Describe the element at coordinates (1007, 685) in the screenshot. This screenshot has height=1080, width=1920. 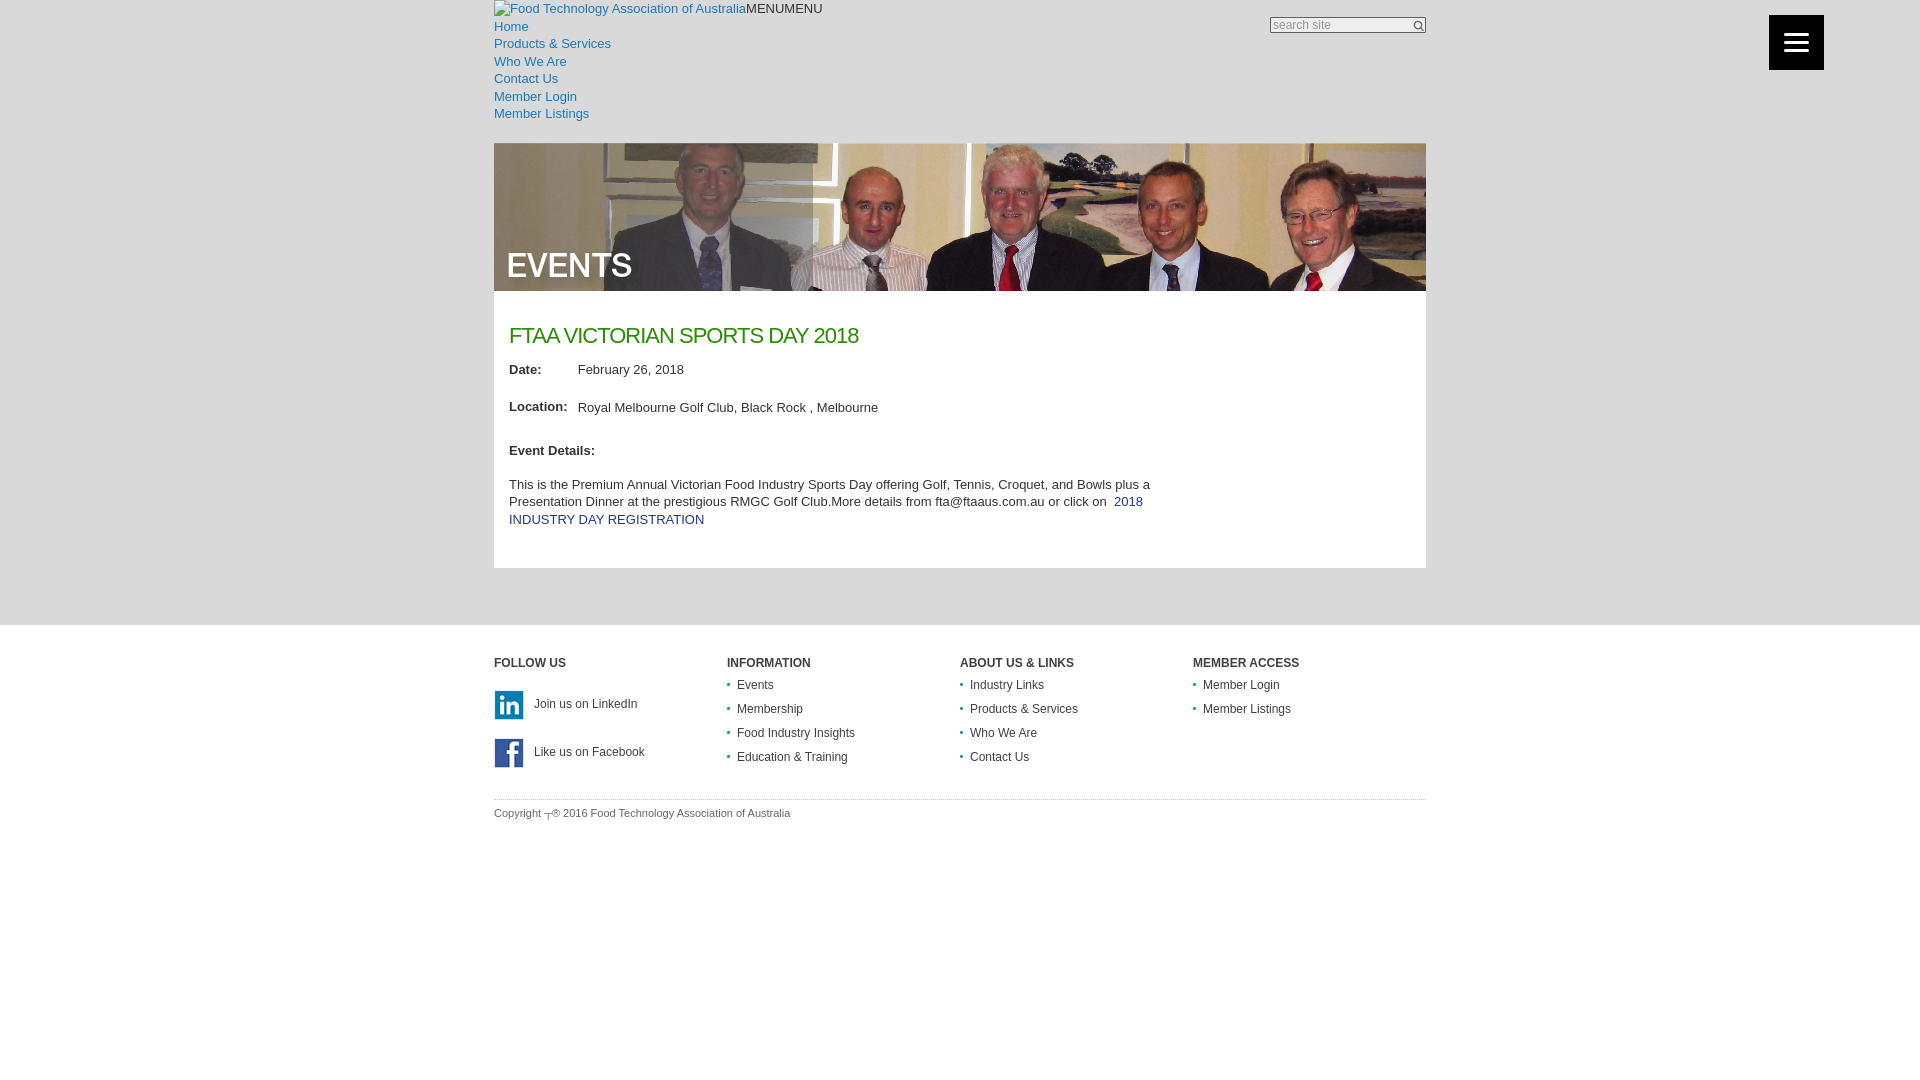
I see `Industry Links` at that location.